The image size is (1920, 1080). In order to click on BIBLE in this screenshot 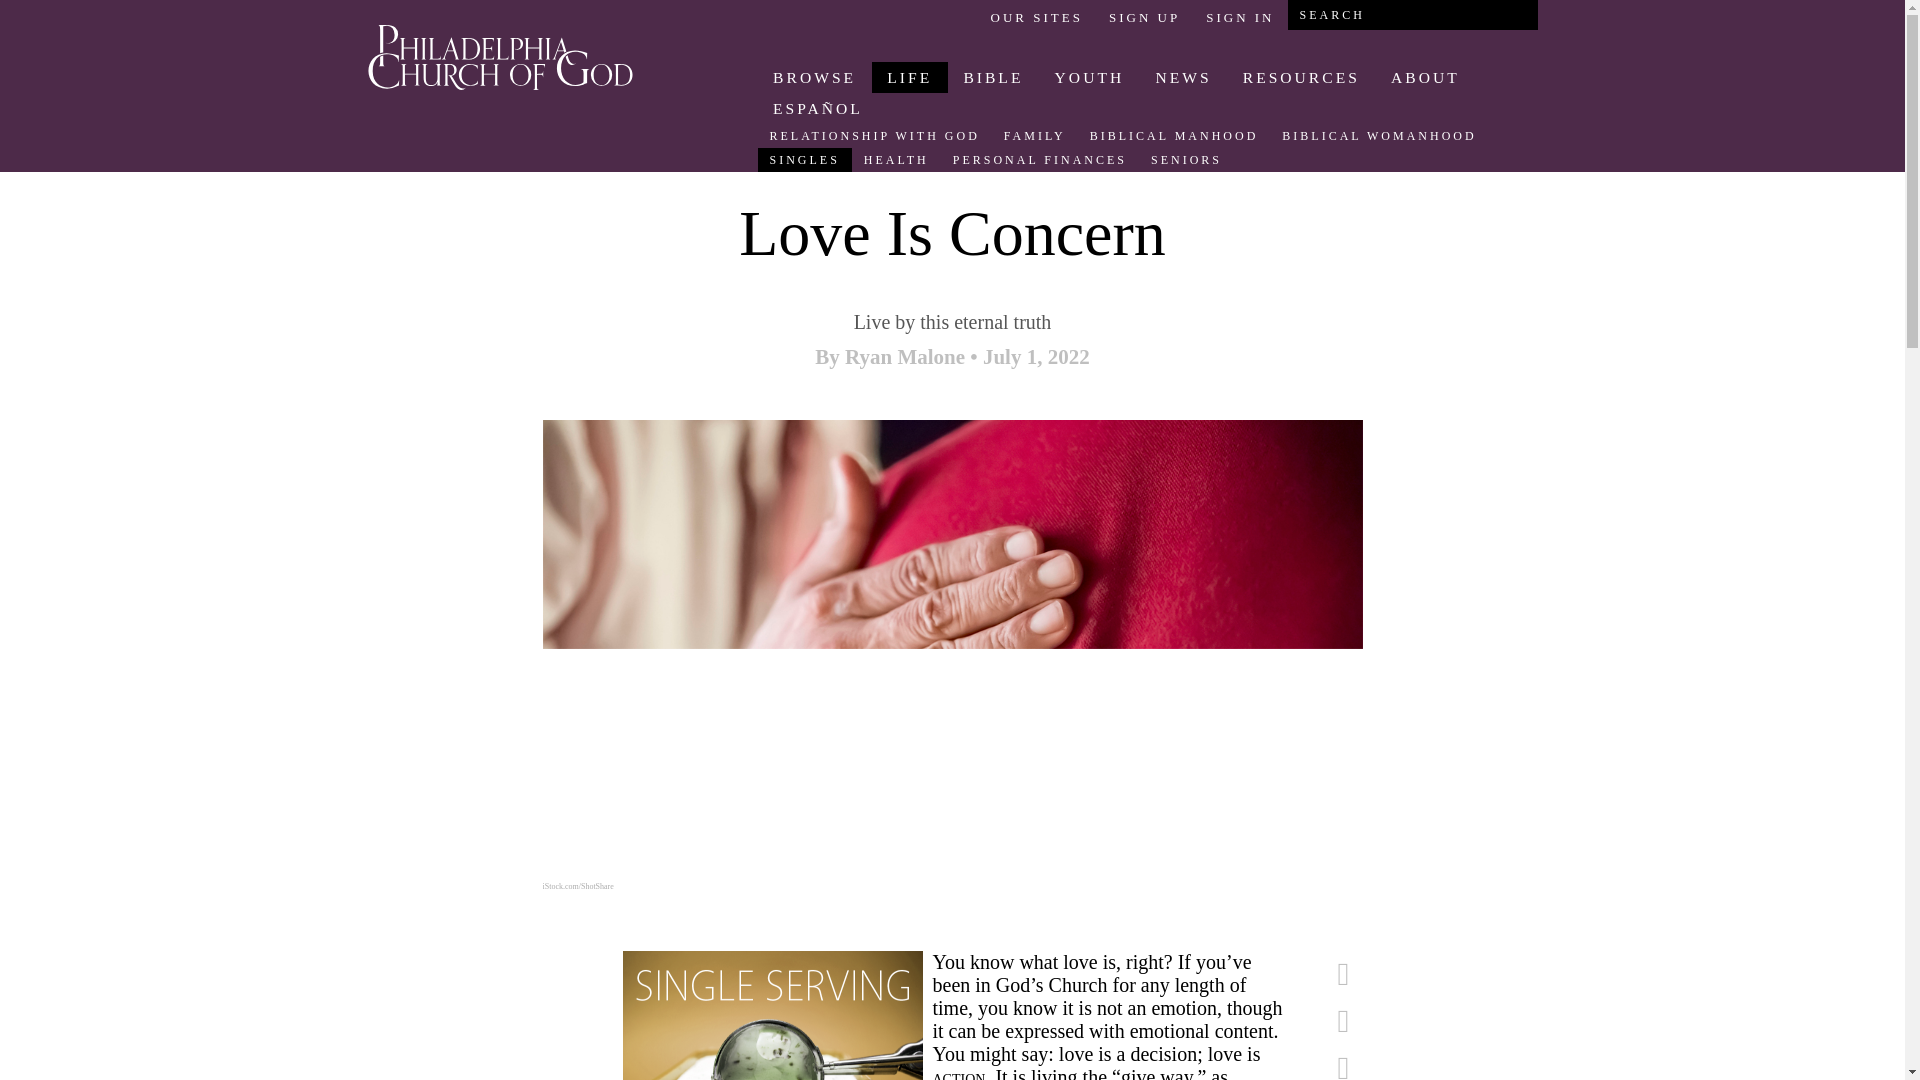, I will do `click(993, 76)`.